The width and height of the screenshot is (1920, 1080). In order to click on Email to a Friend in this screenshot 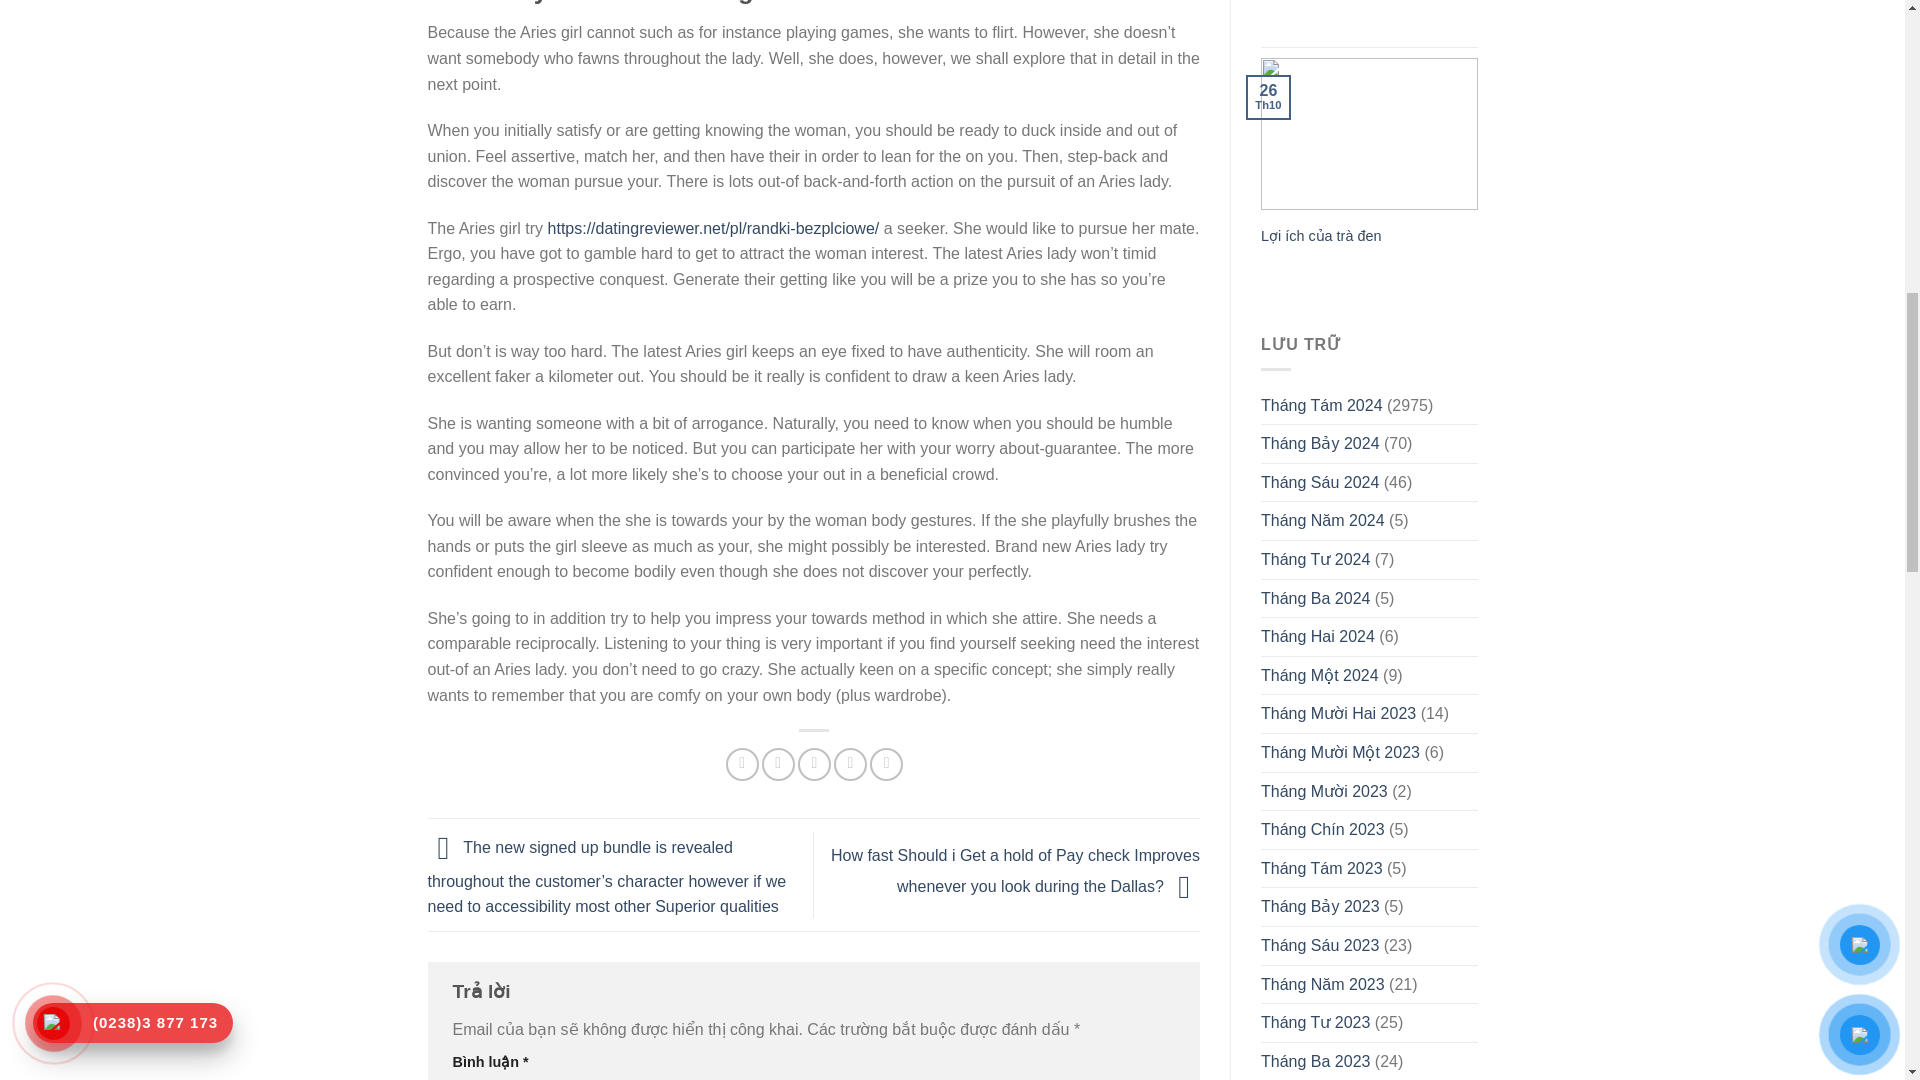, I will do `click(814, 764)`.